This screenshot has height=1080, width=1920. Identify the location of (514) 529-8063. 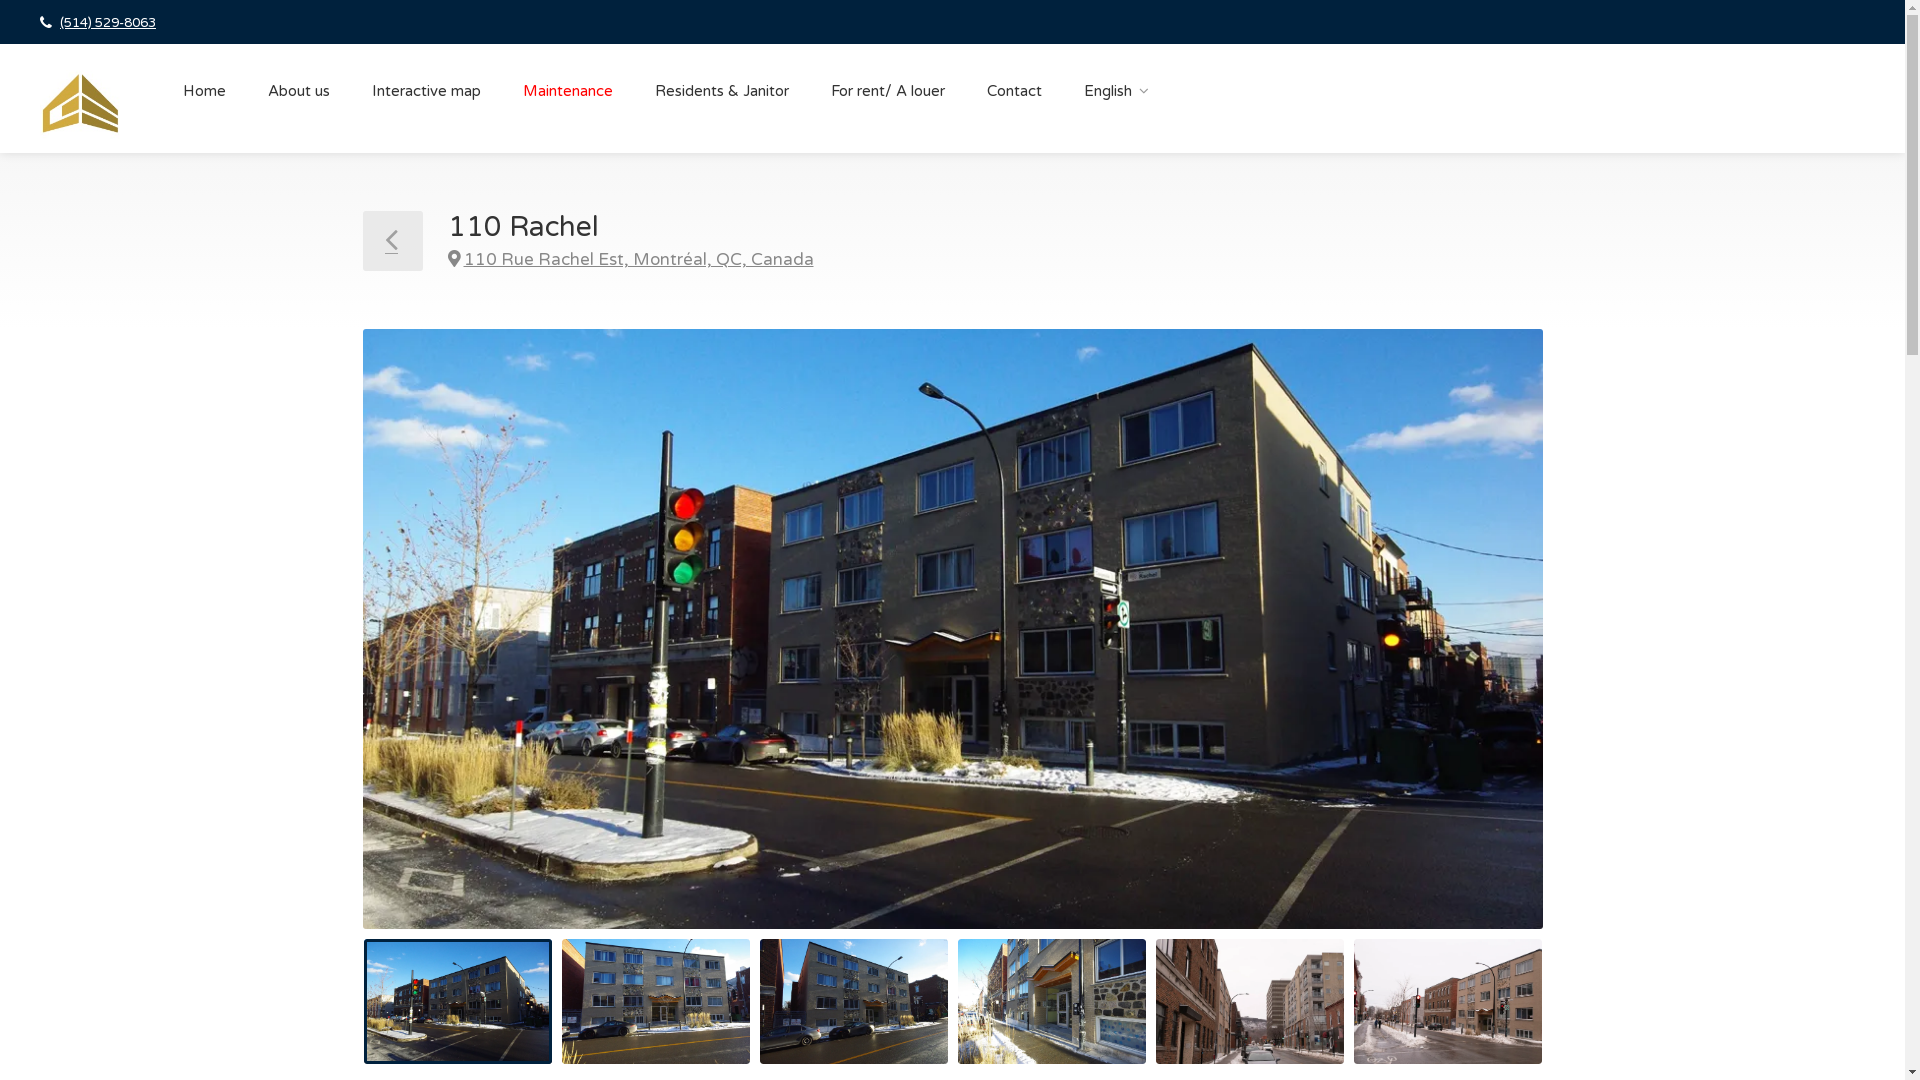
(108, 23).